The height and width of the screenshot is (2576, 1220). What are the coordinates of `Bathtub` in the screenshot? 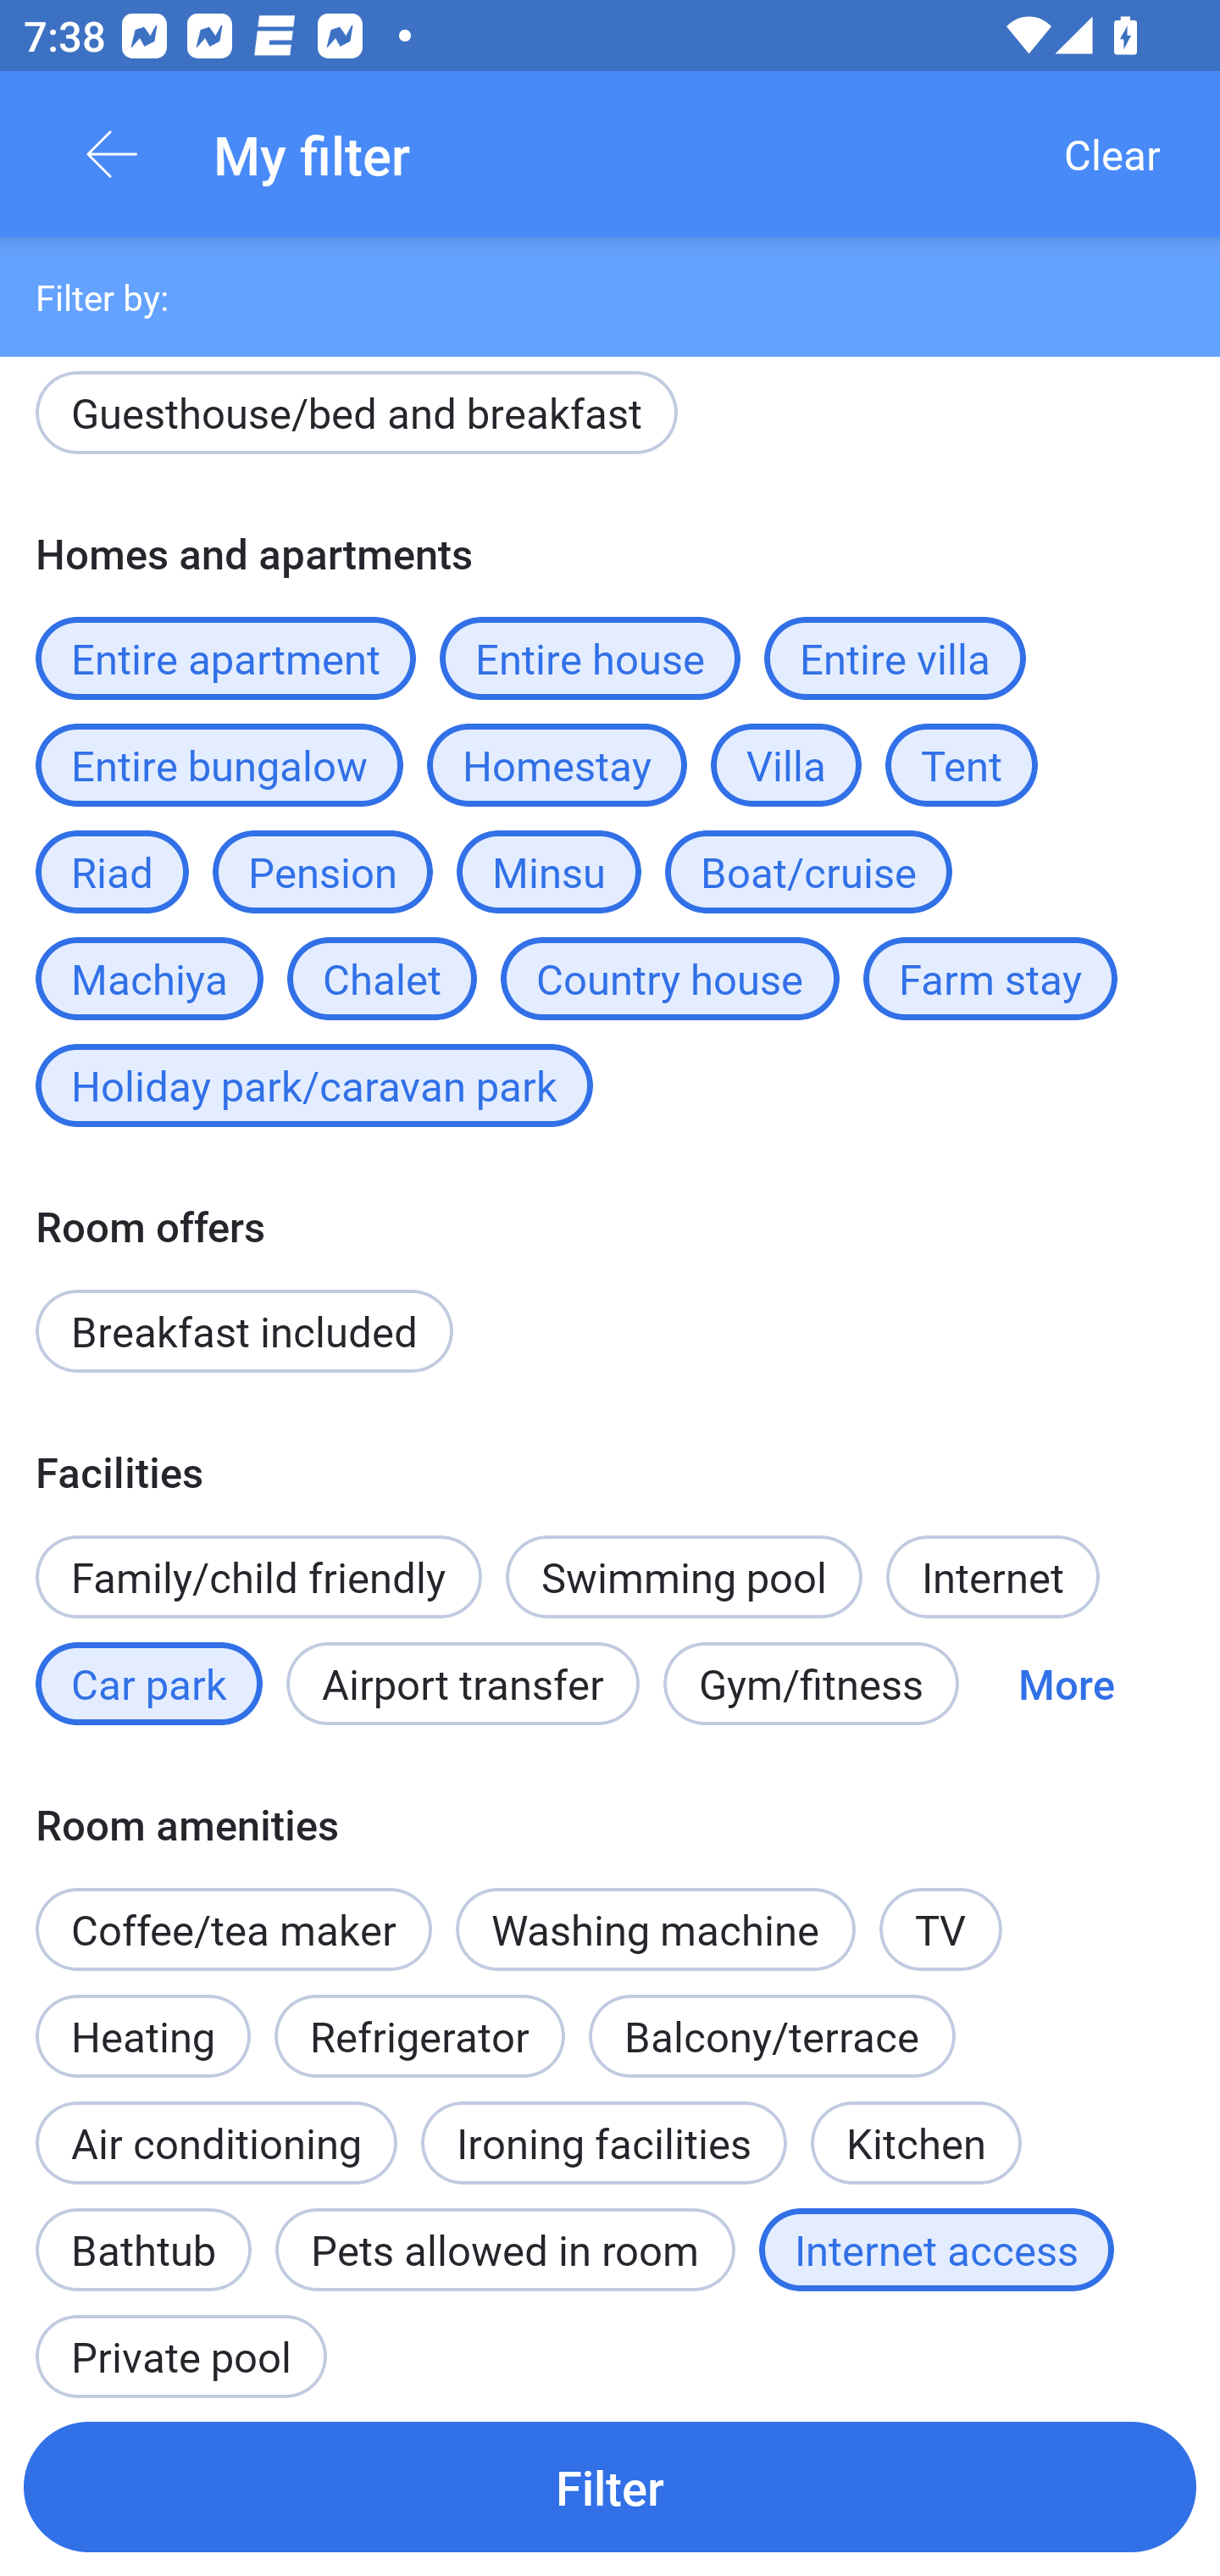 It's located at (142, 2232).